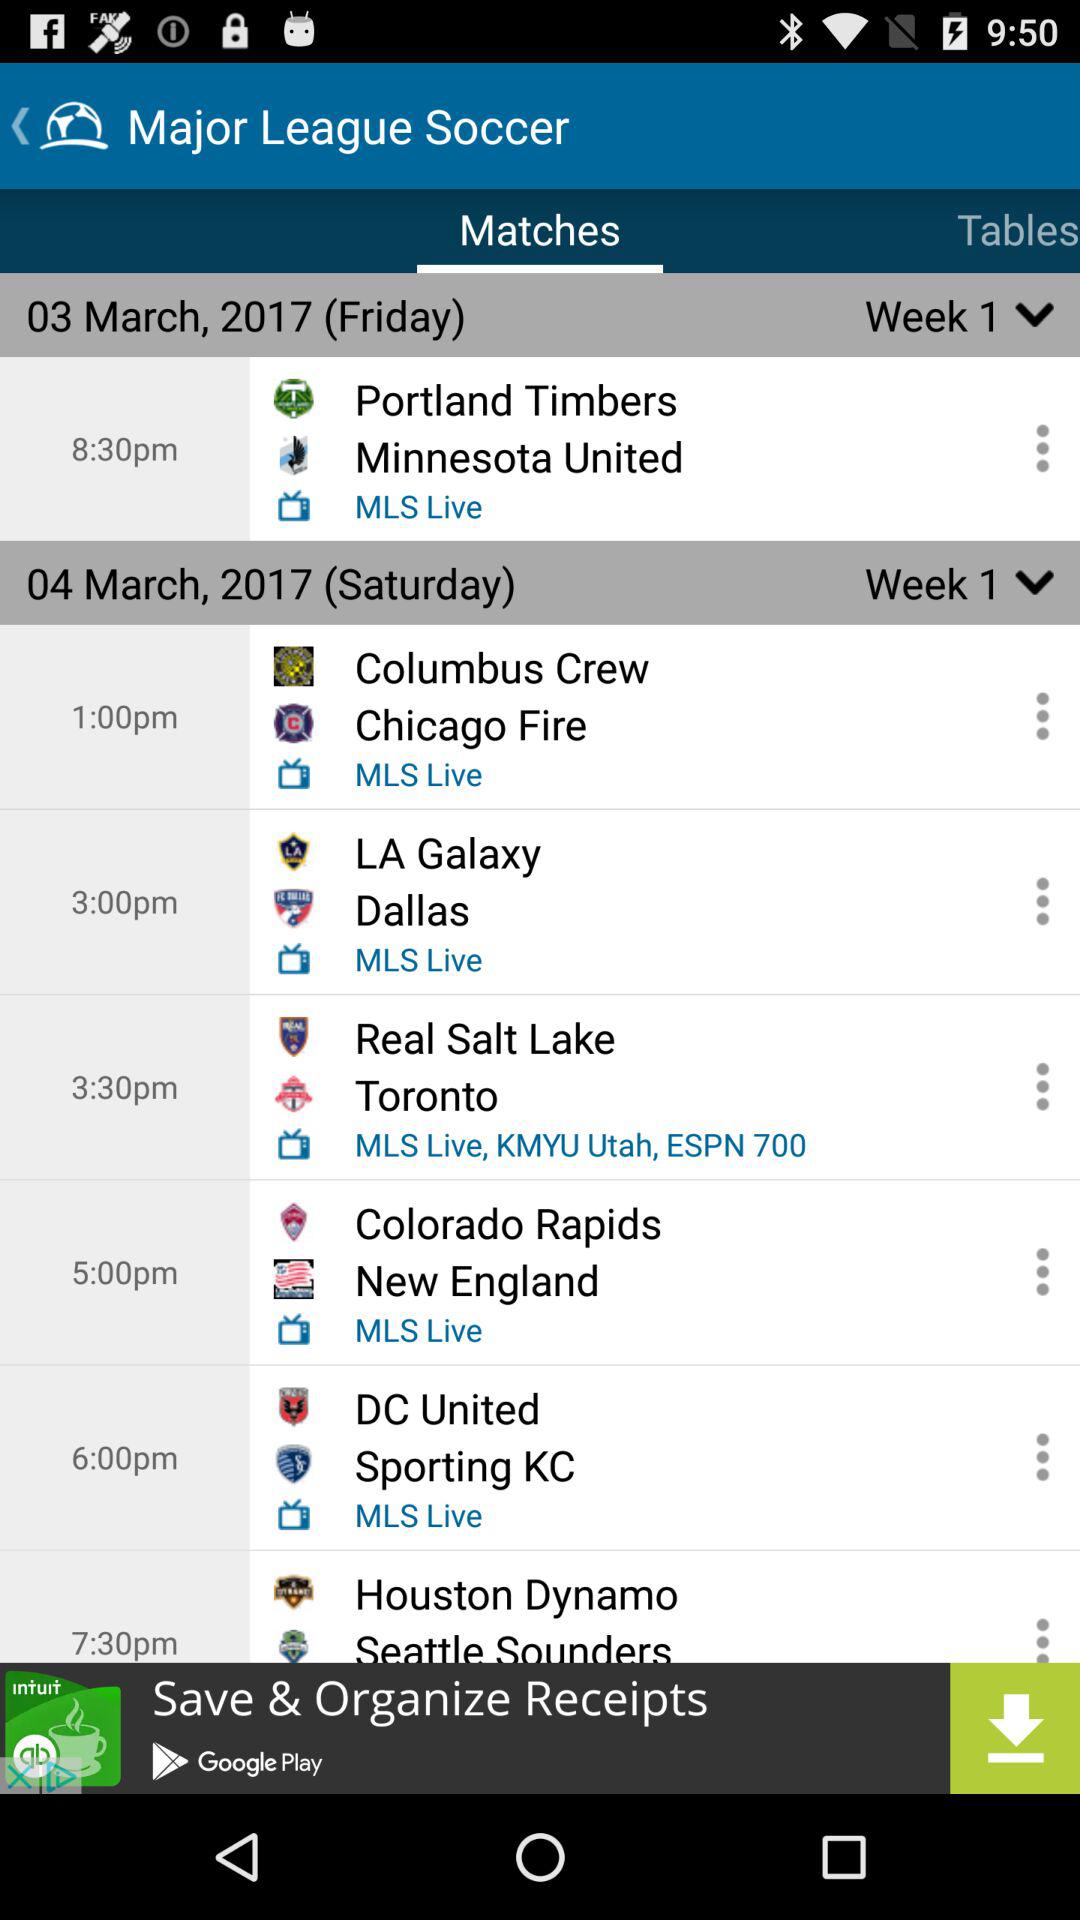  I want to click on click on the more button from top, so click(1036, 1272).